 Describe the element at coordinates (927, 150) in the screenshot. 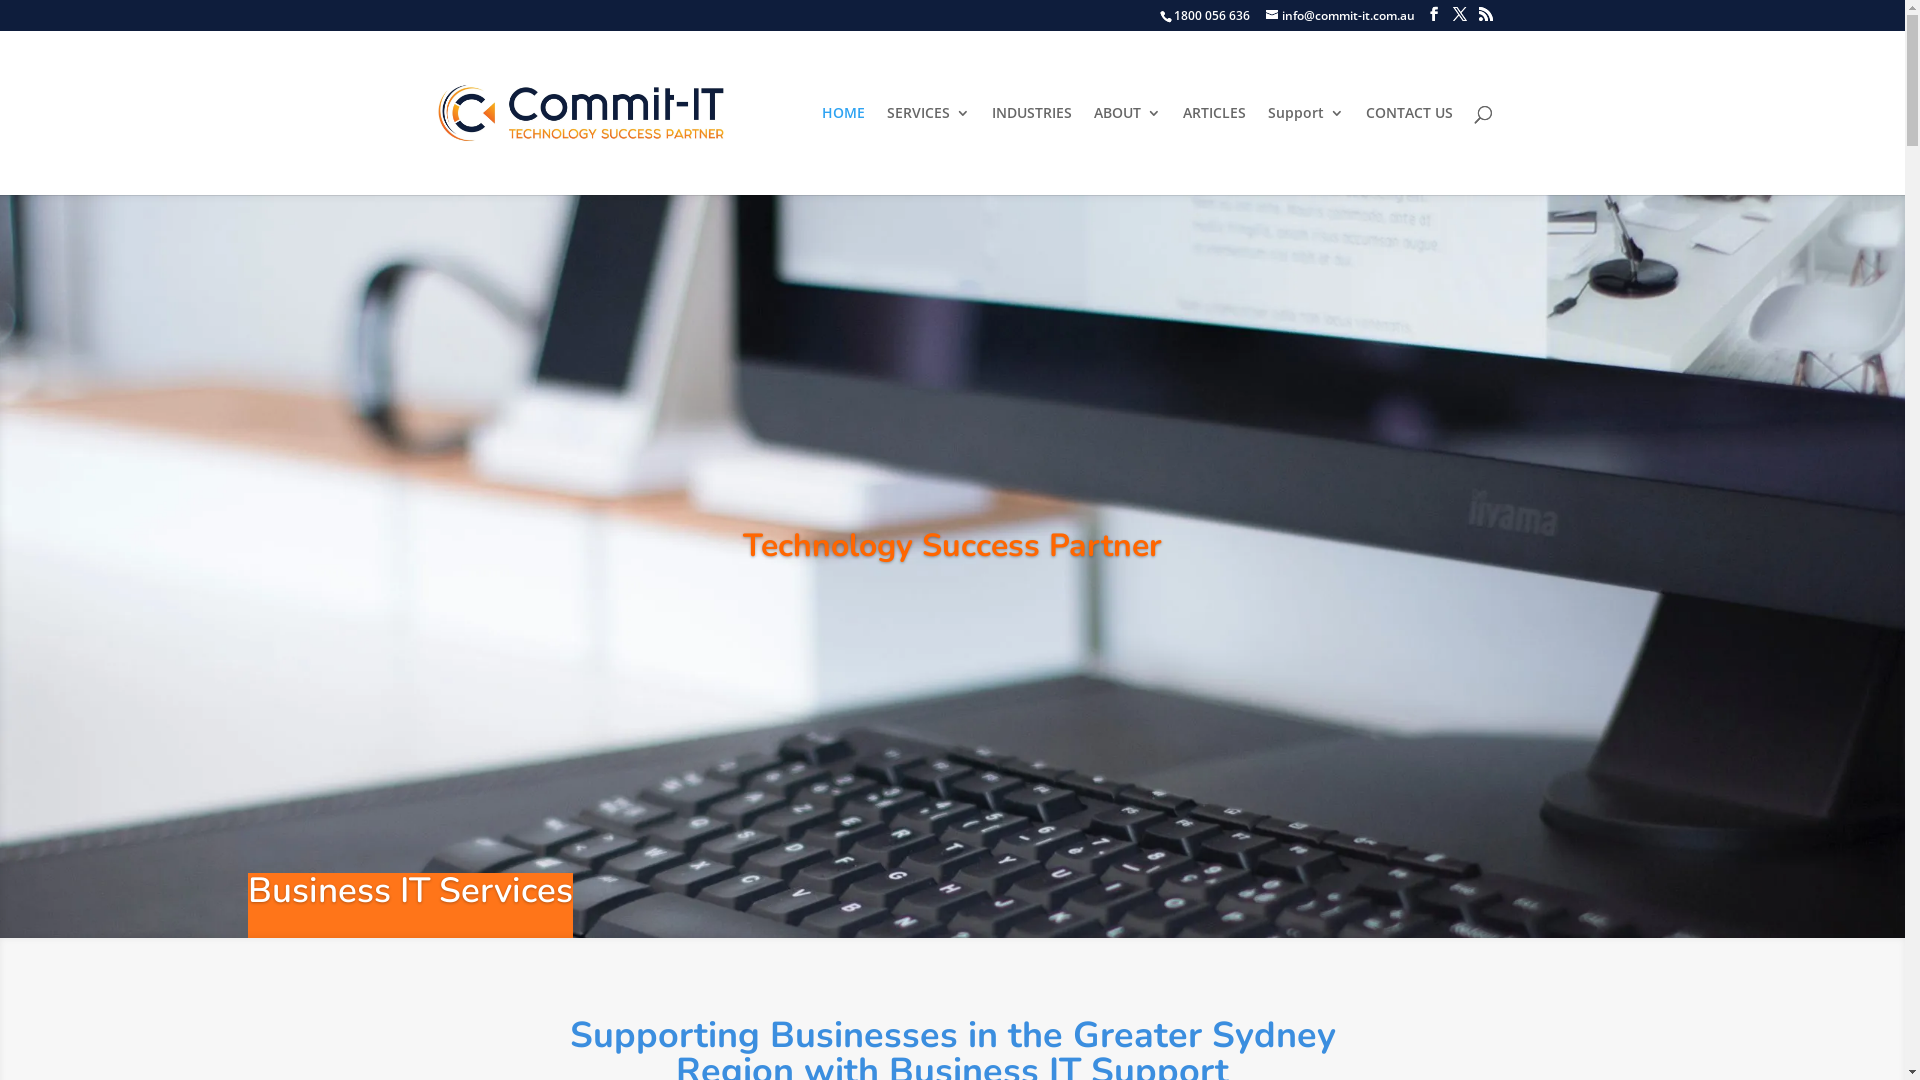

I see `SERVICES` at that location.